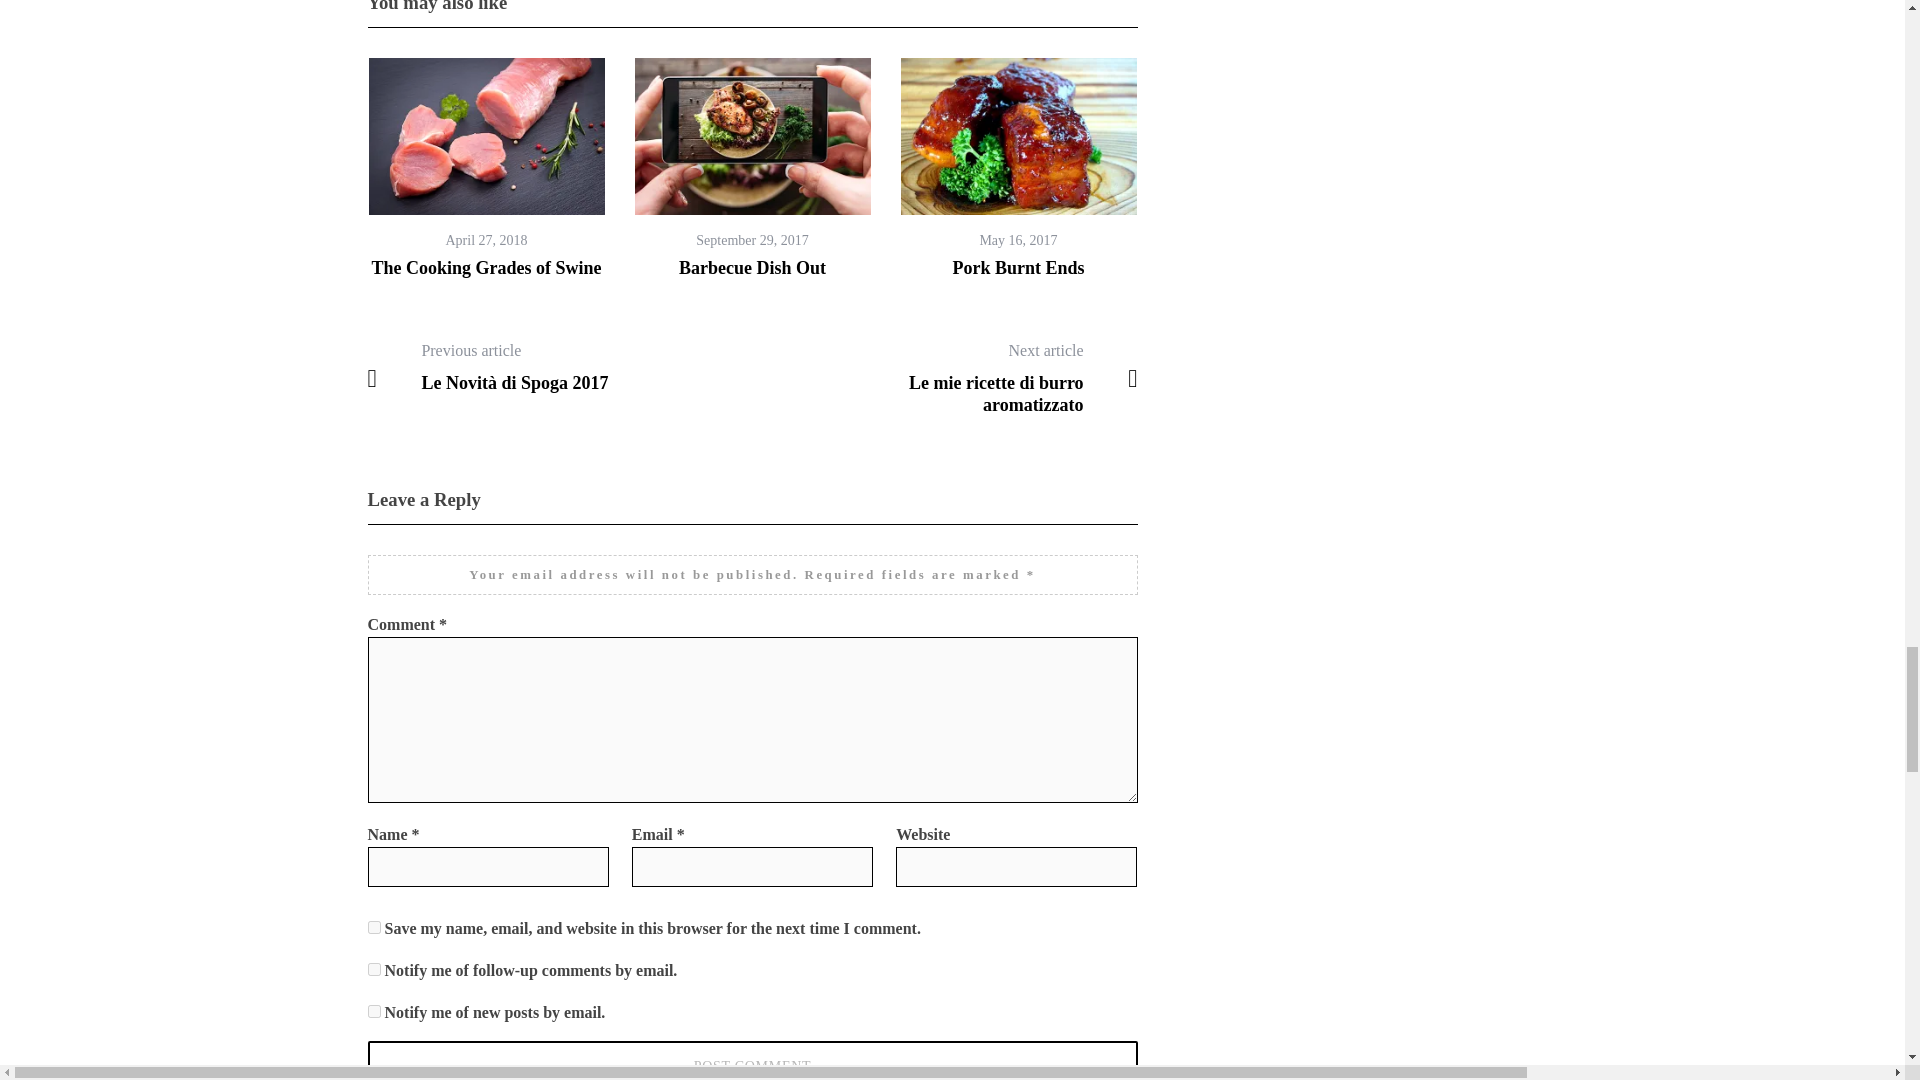 This screenshot has width=1920, height=1080. Describe the element at coordinates (374, 1012) in the screenshot. I see `subscribe` at that location.